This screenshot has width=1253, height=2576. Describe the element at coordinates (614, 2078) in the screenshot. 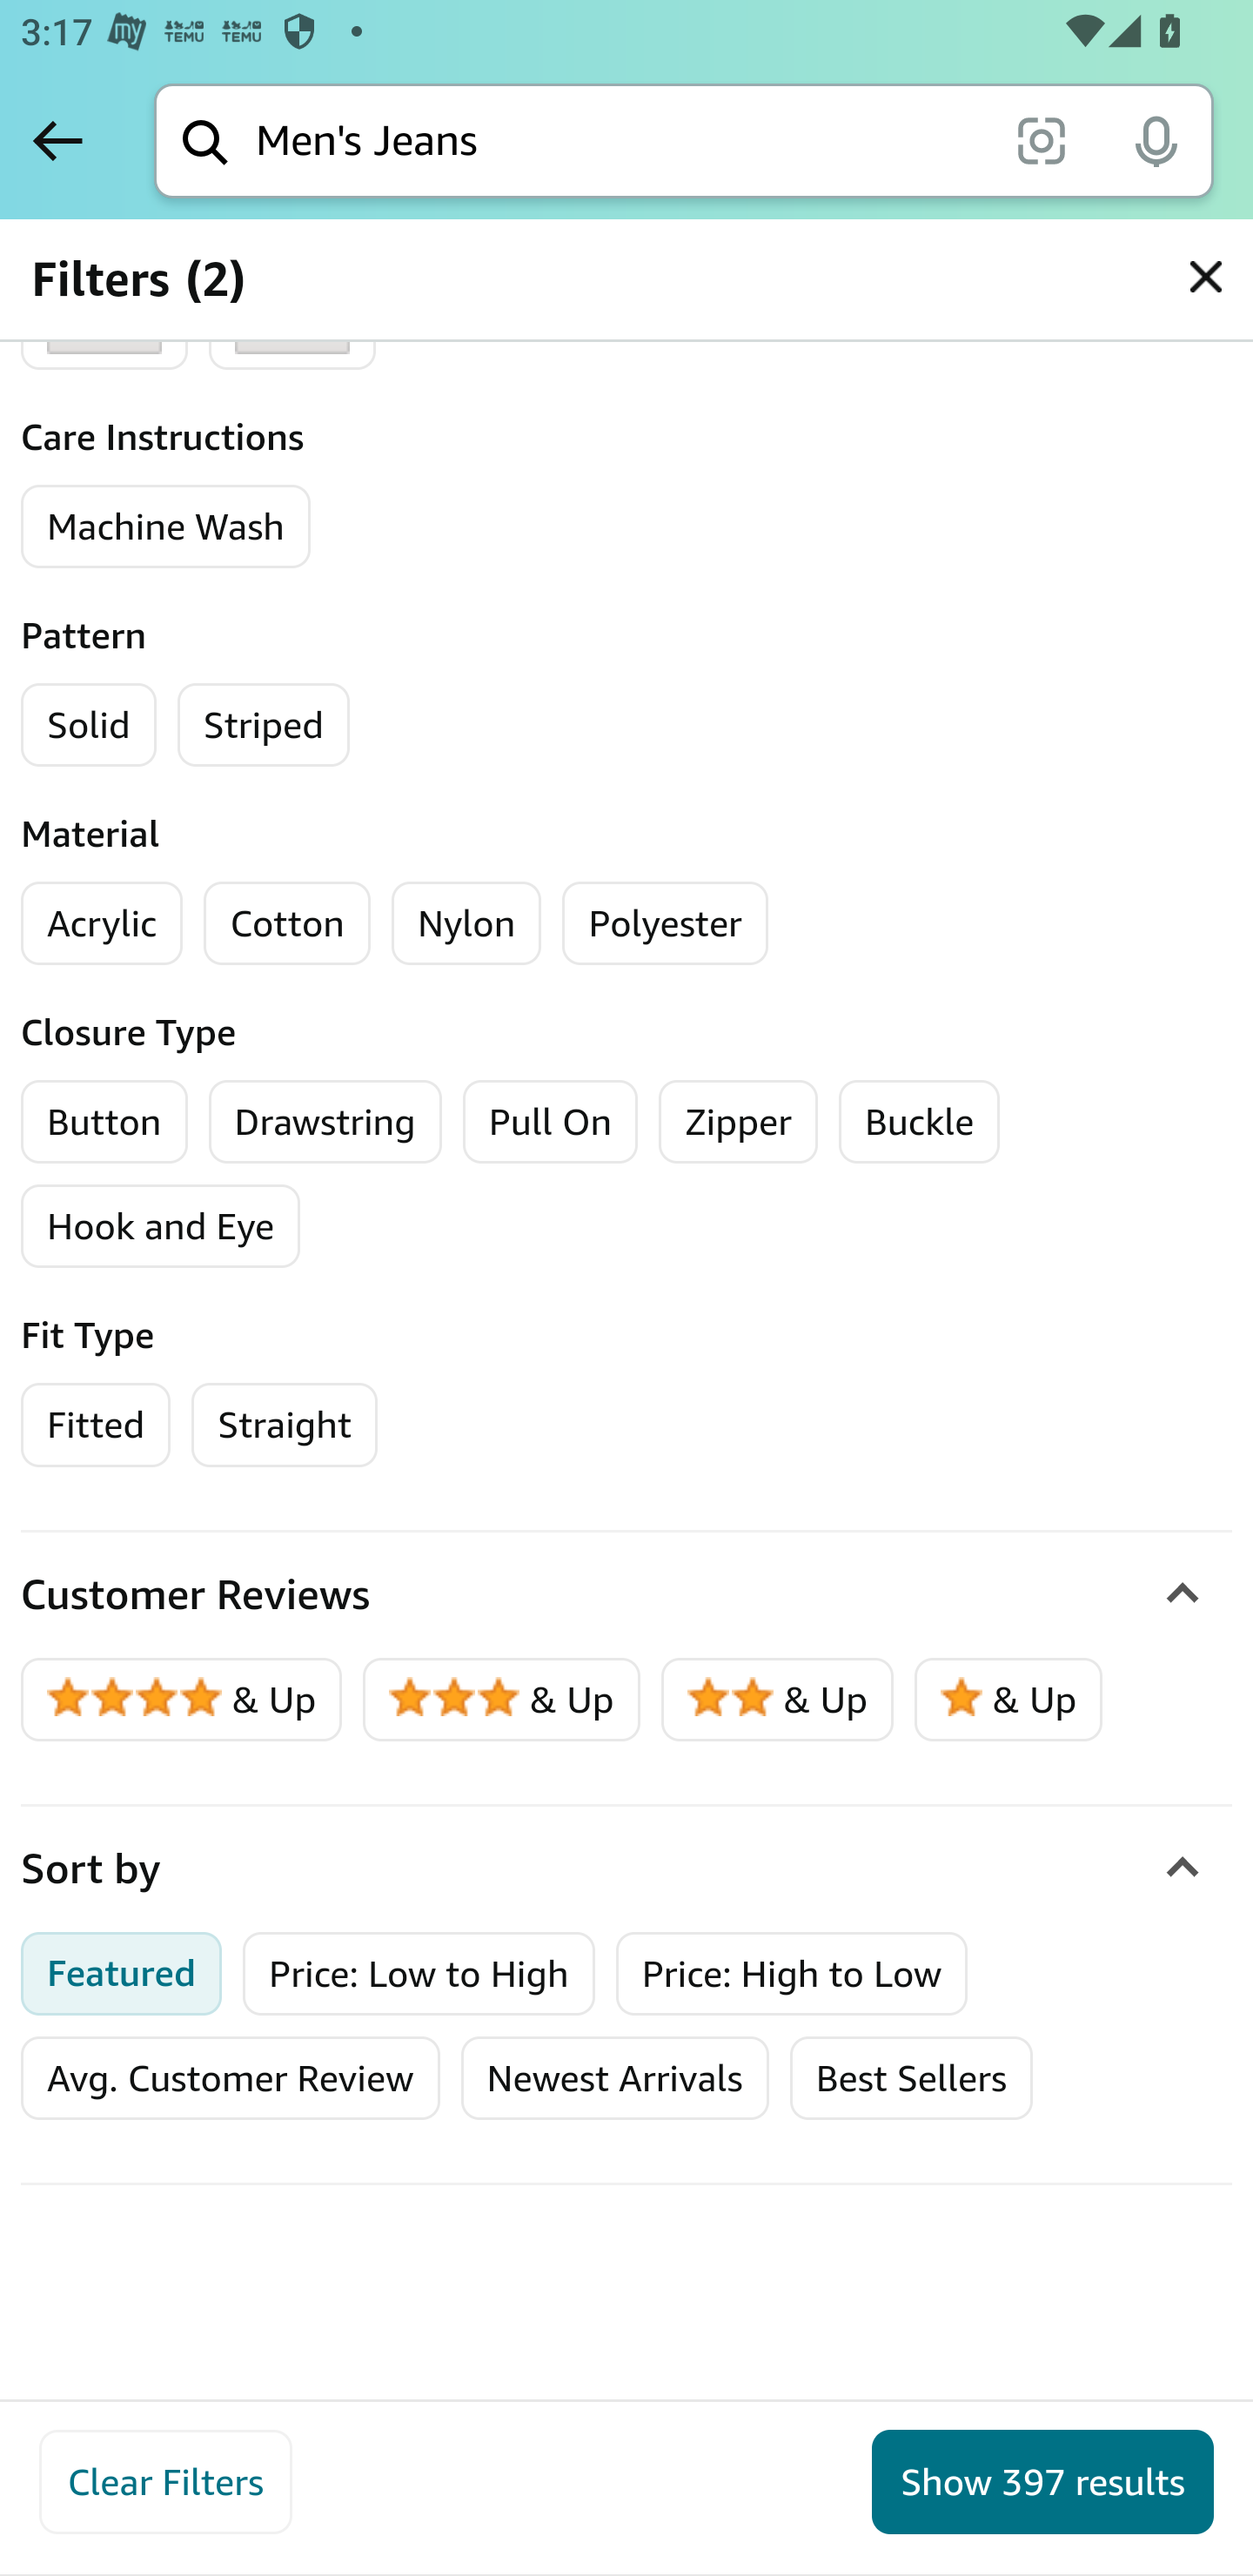

I see `Newest Arrivals` at that location.